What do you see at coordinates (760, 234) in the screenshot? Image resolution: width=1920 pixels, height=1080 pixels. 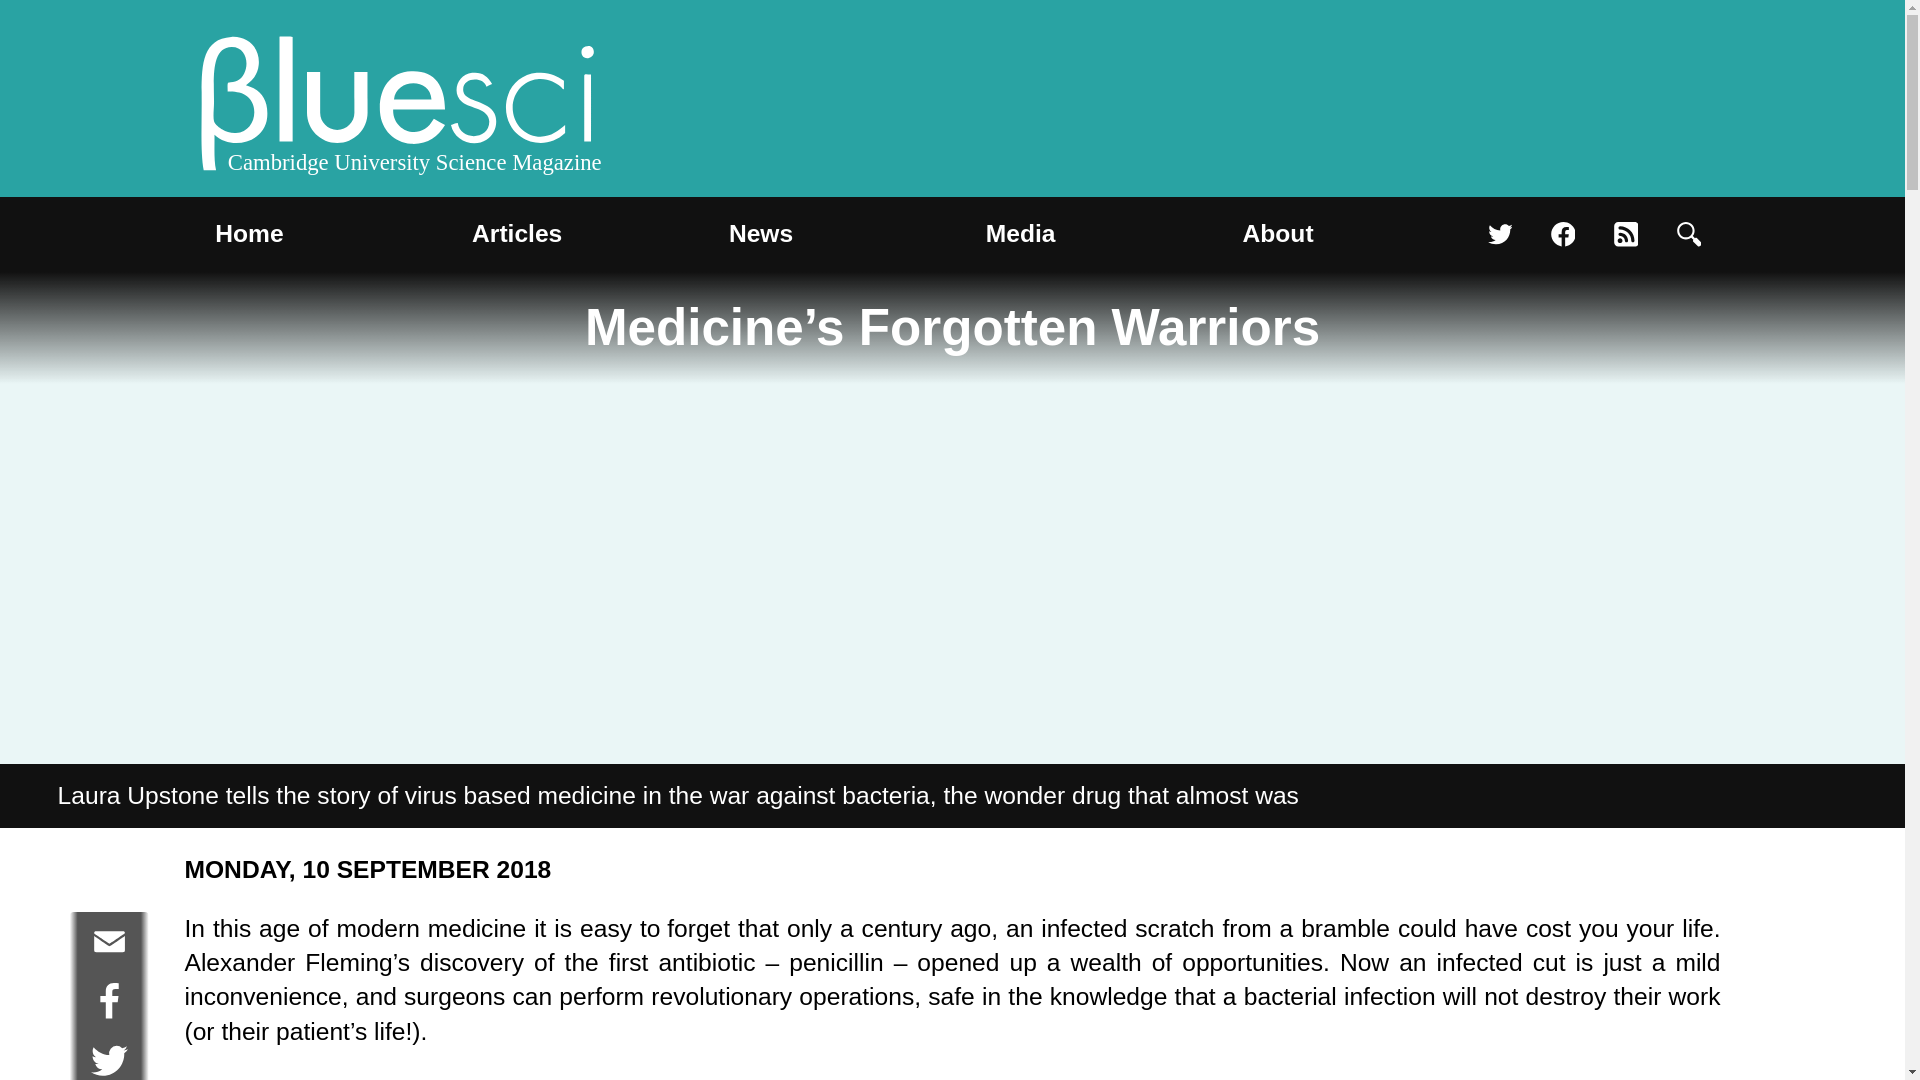 I see `News` at bounding box center [760, 234].